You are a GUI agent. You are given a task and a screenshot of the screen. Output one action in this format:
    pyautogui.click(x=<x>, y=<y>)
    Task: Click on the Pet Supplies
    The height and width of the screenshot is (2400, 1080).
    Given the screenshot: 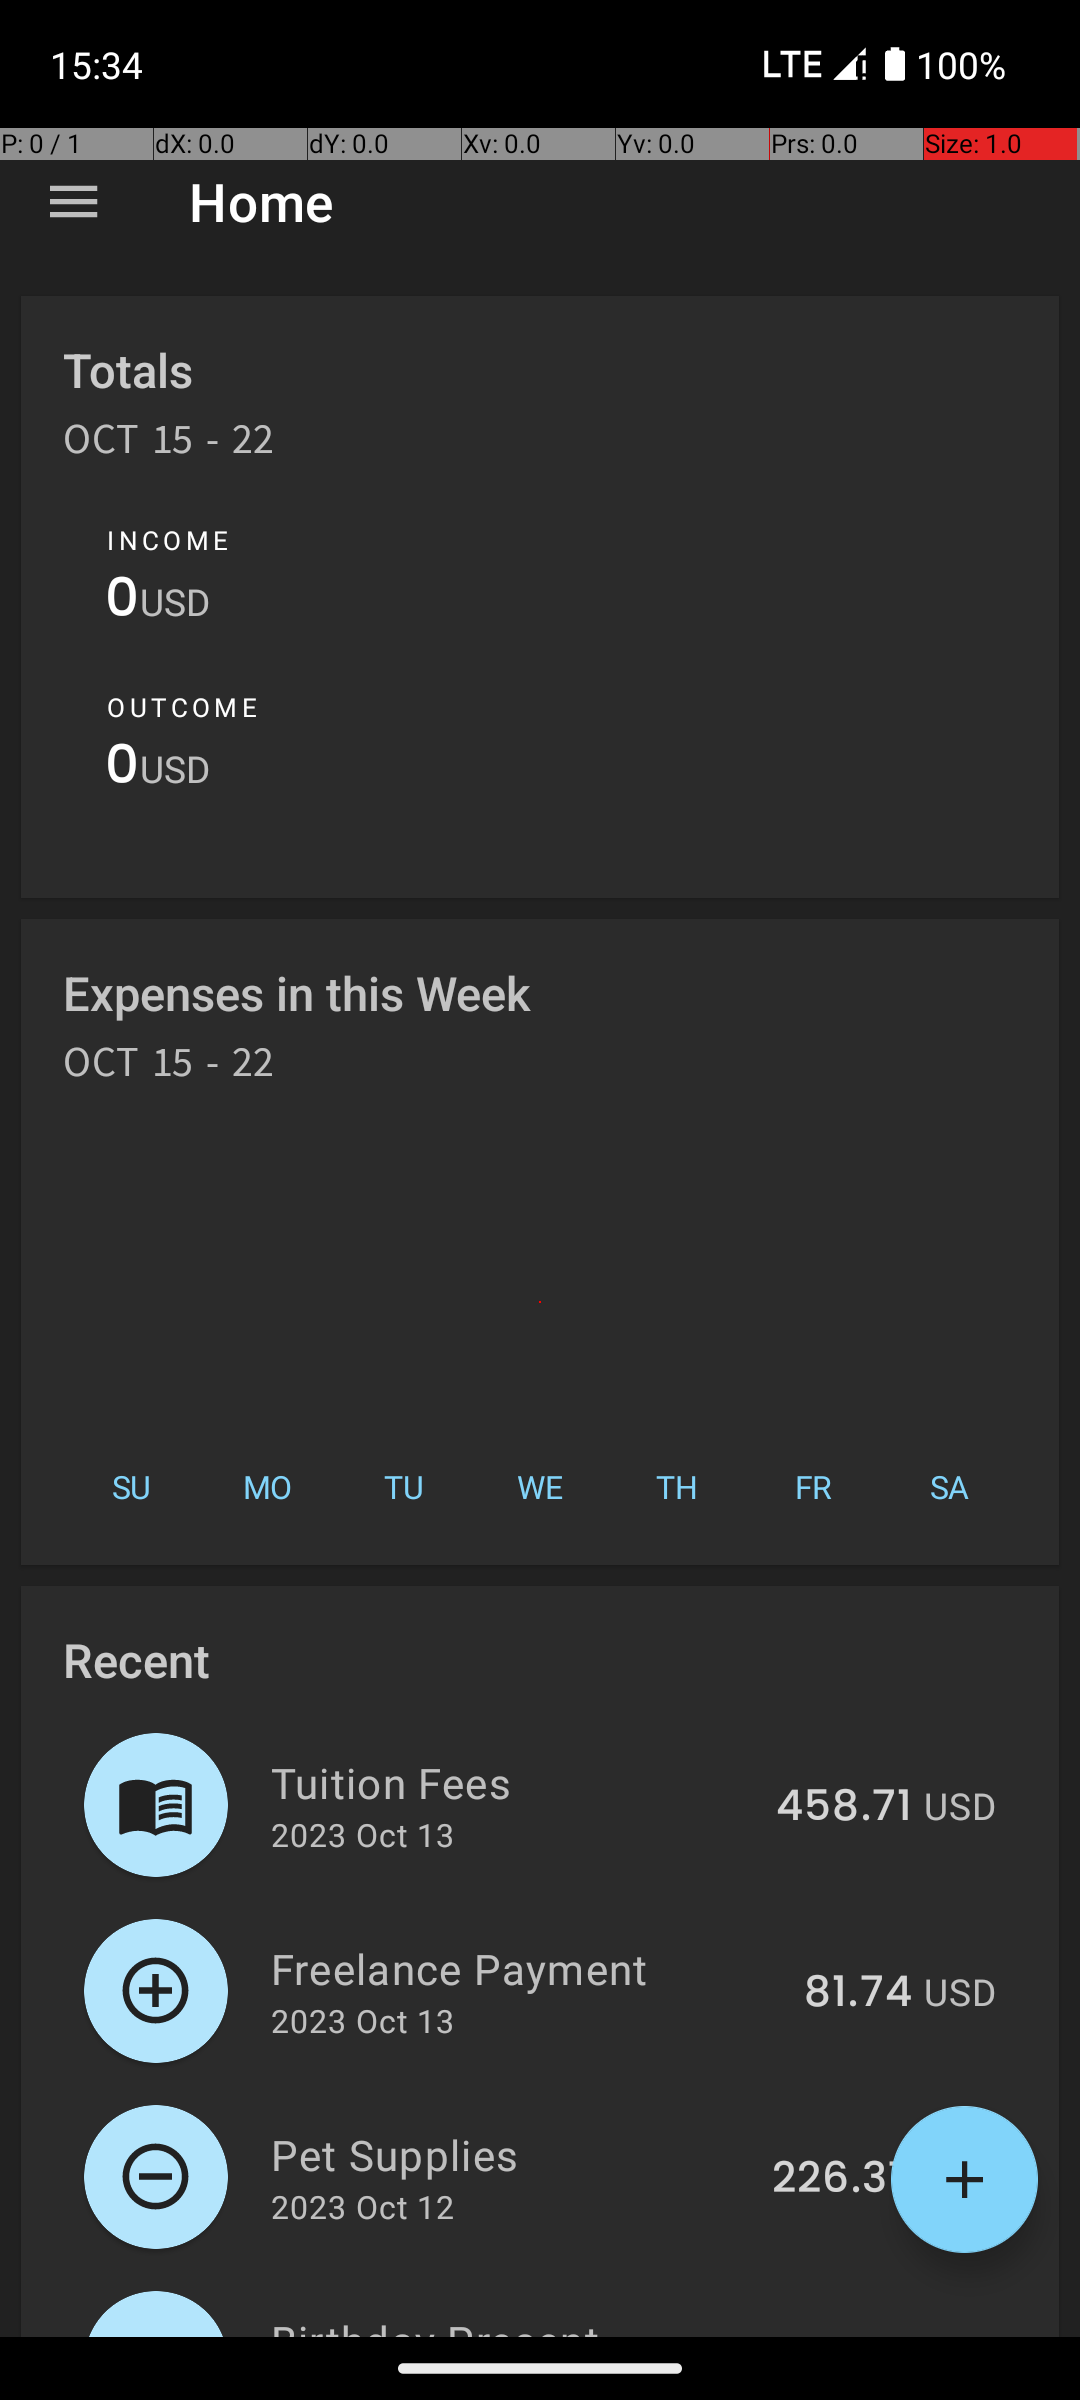 What is the action you would take?
    pyautogui.click(x=510, y=2154)
    